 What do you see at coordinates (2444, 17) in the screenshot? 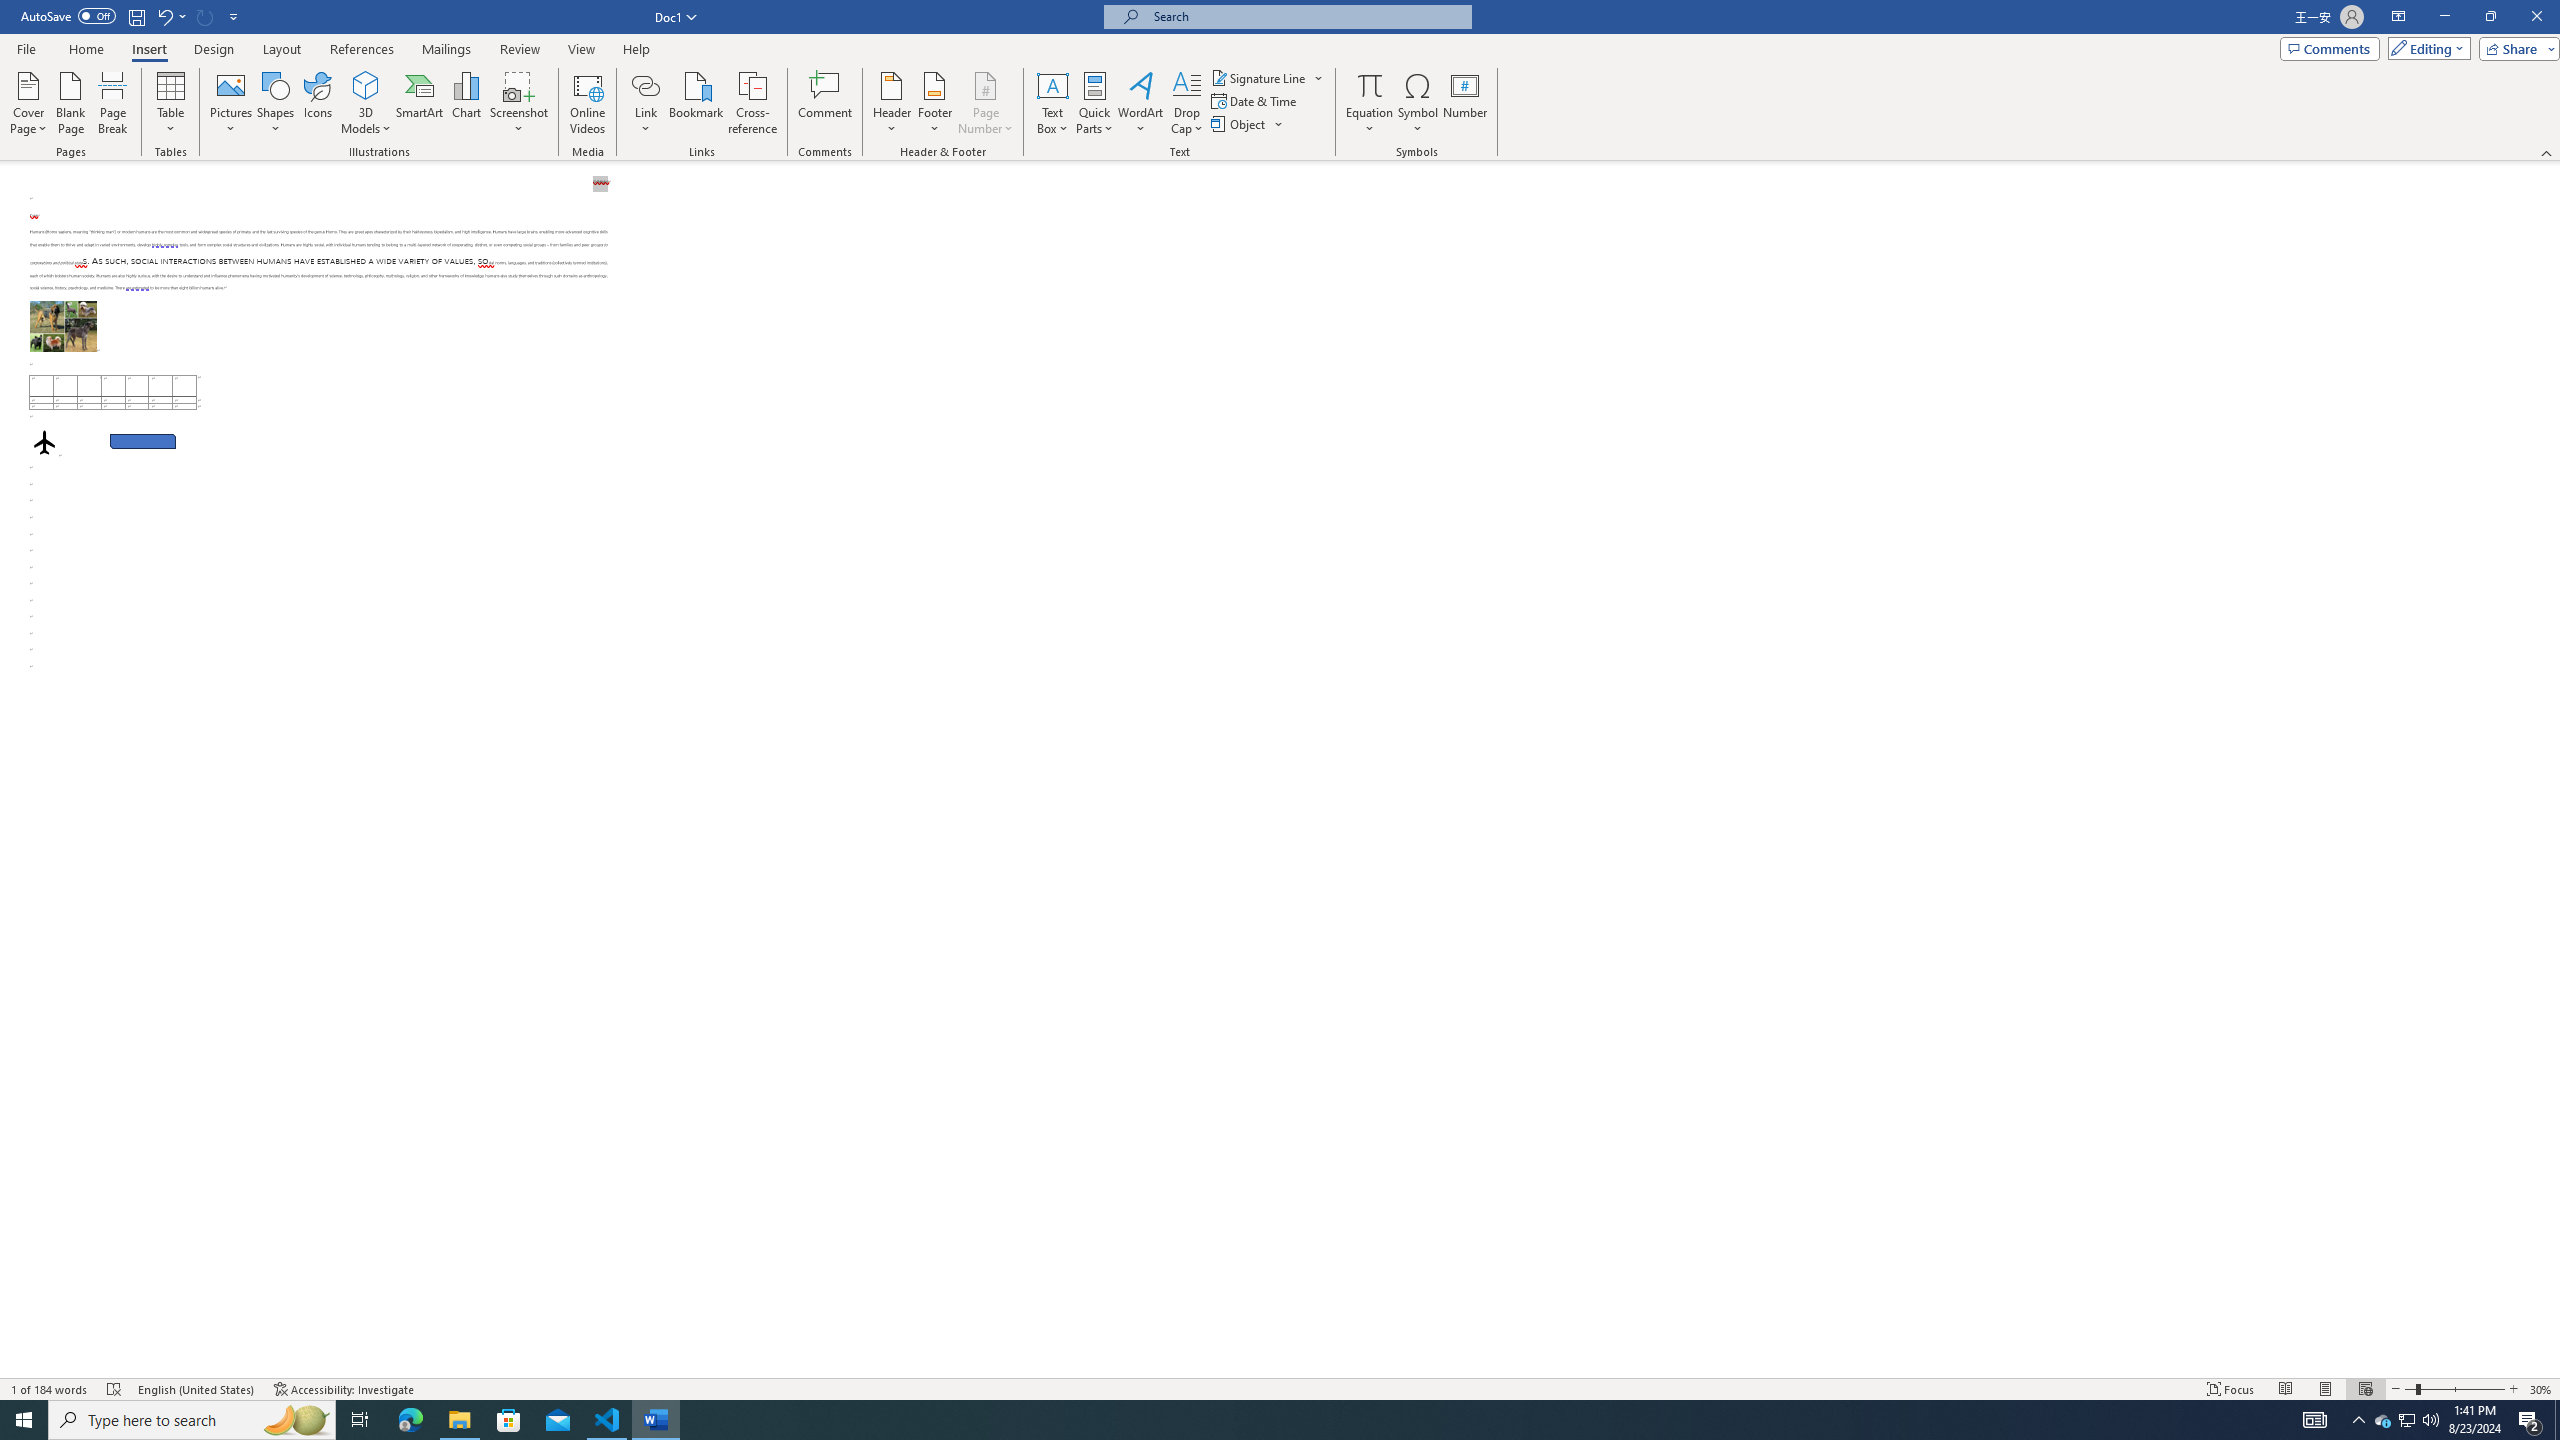
I see `Minimize` at bounding box center [2444, 17].